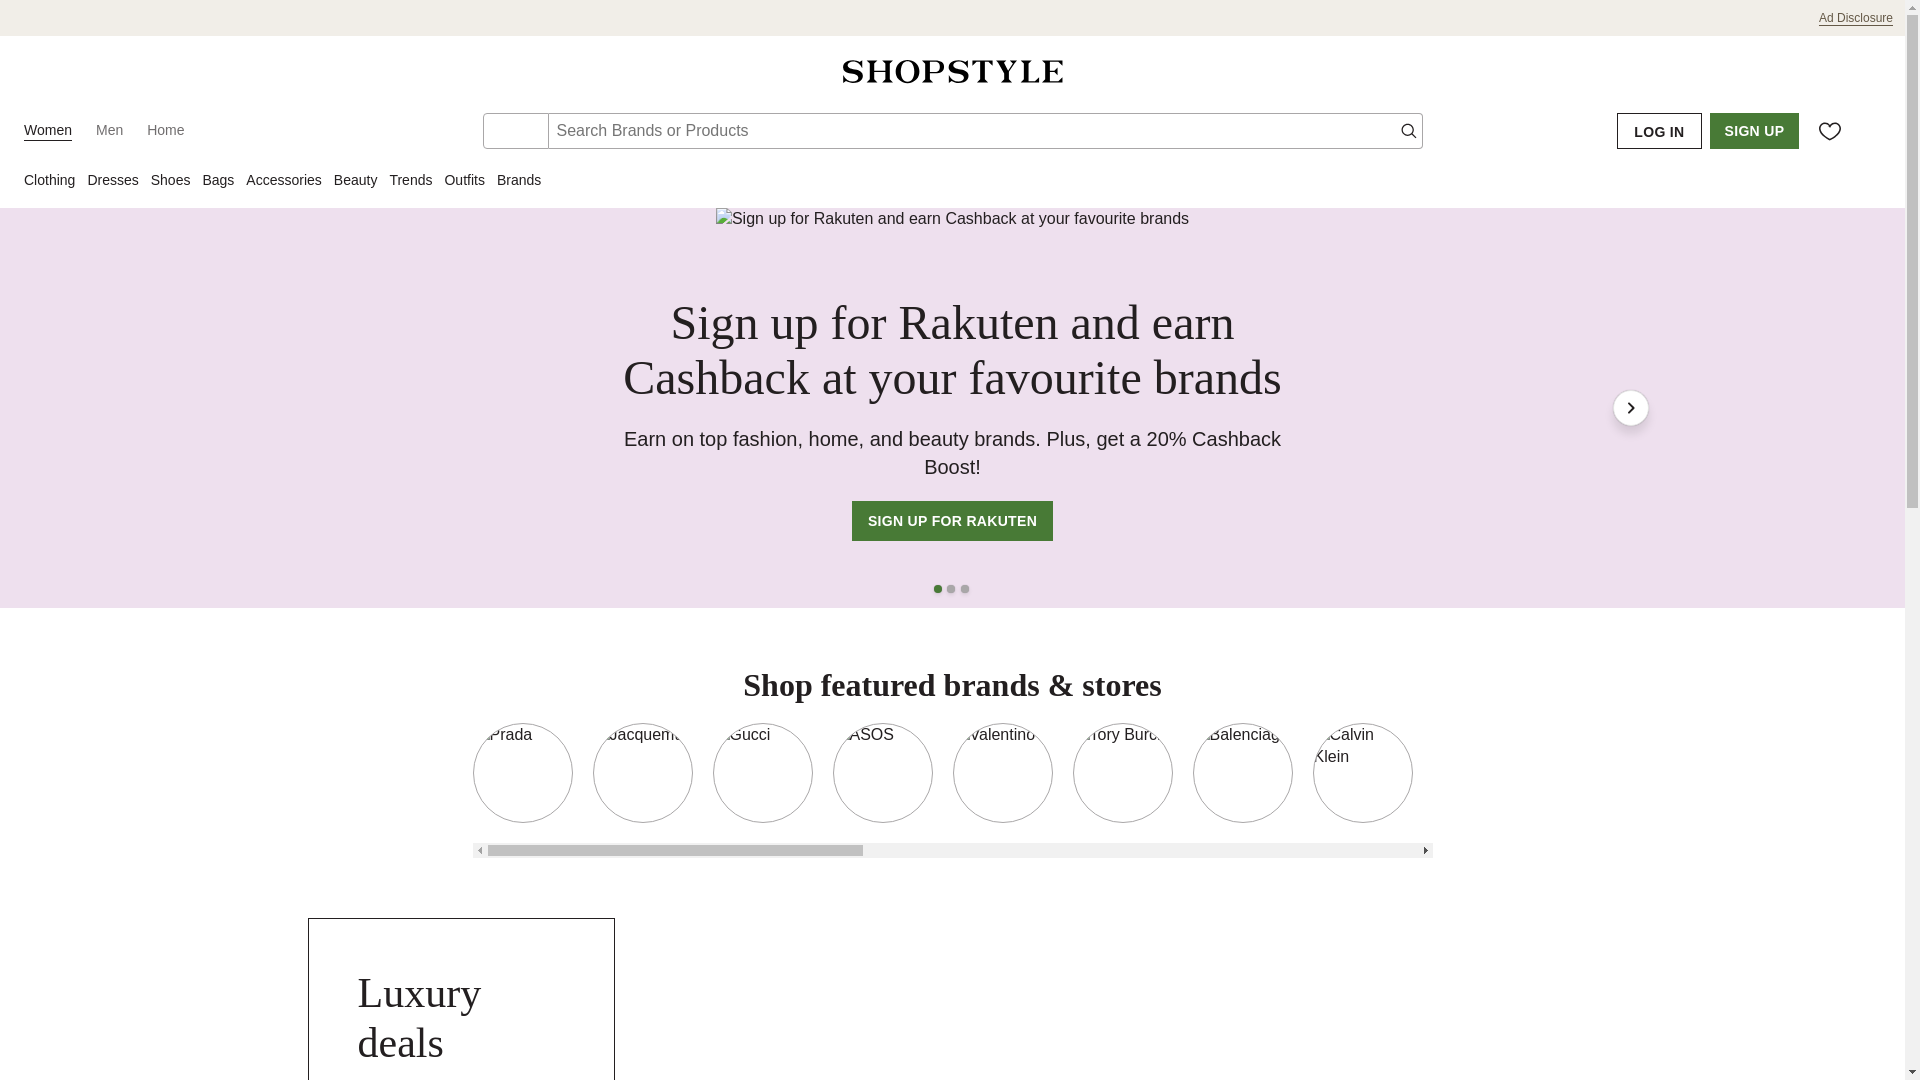 The image size is (1920, 1080). I want to click on Home, so click(166, 130).